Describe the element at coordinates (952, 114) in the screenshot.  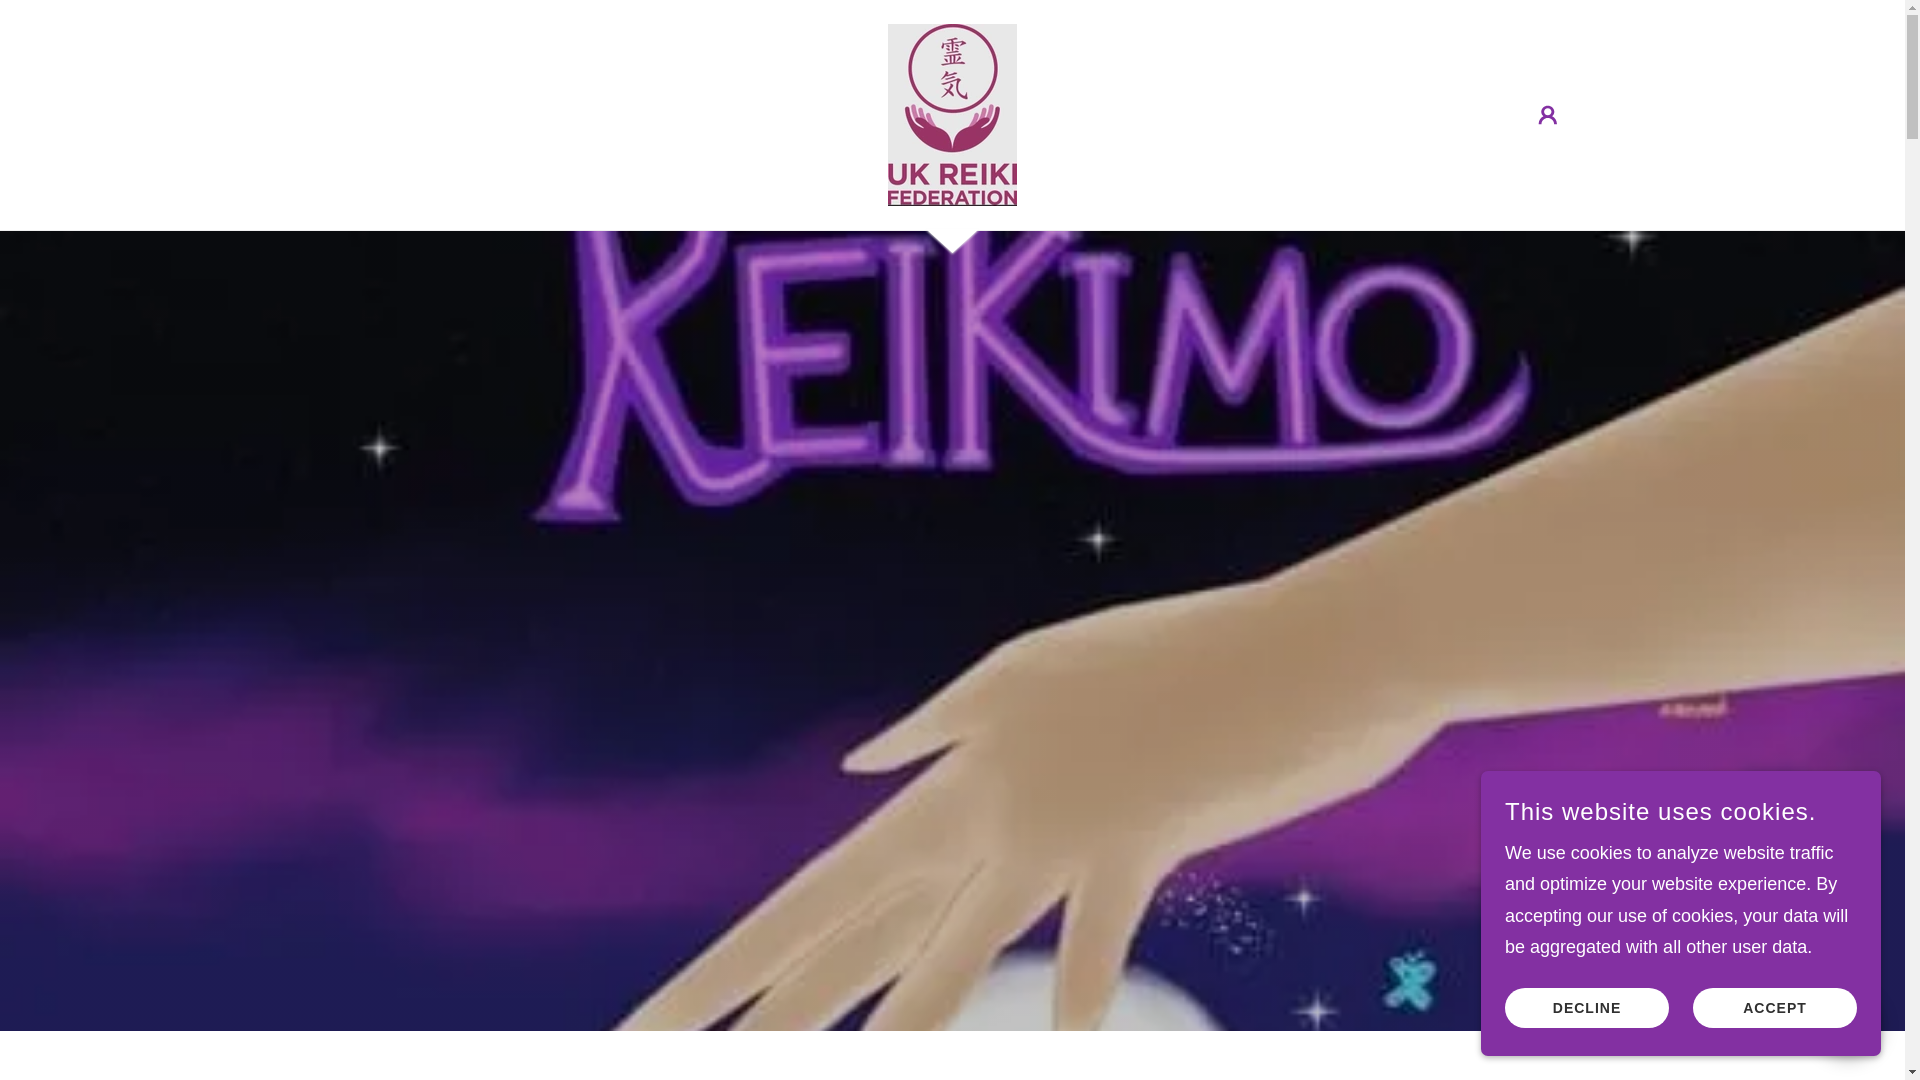
I see `ACCEPT` at that location.